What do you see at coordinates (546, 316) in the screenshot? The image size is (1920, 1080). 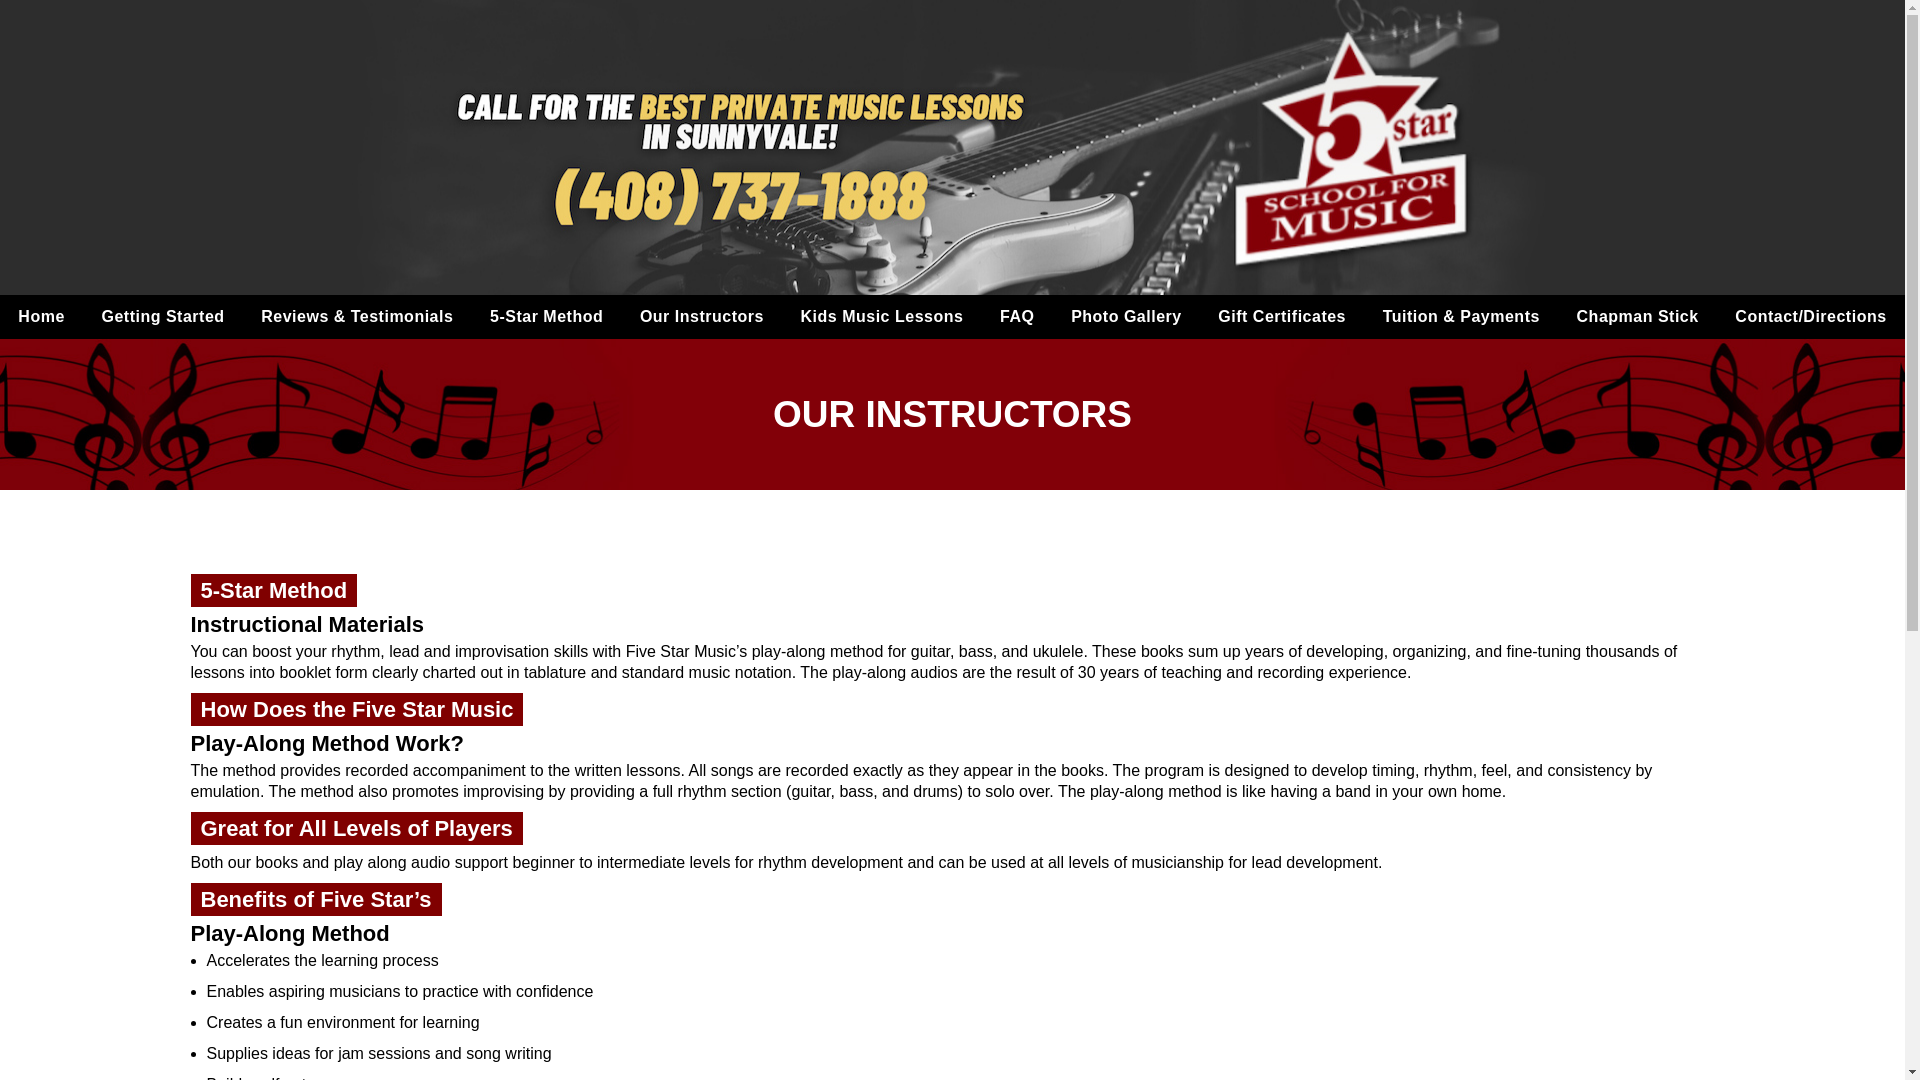 I see `5-Star Method` at bounding box center [546, 316].